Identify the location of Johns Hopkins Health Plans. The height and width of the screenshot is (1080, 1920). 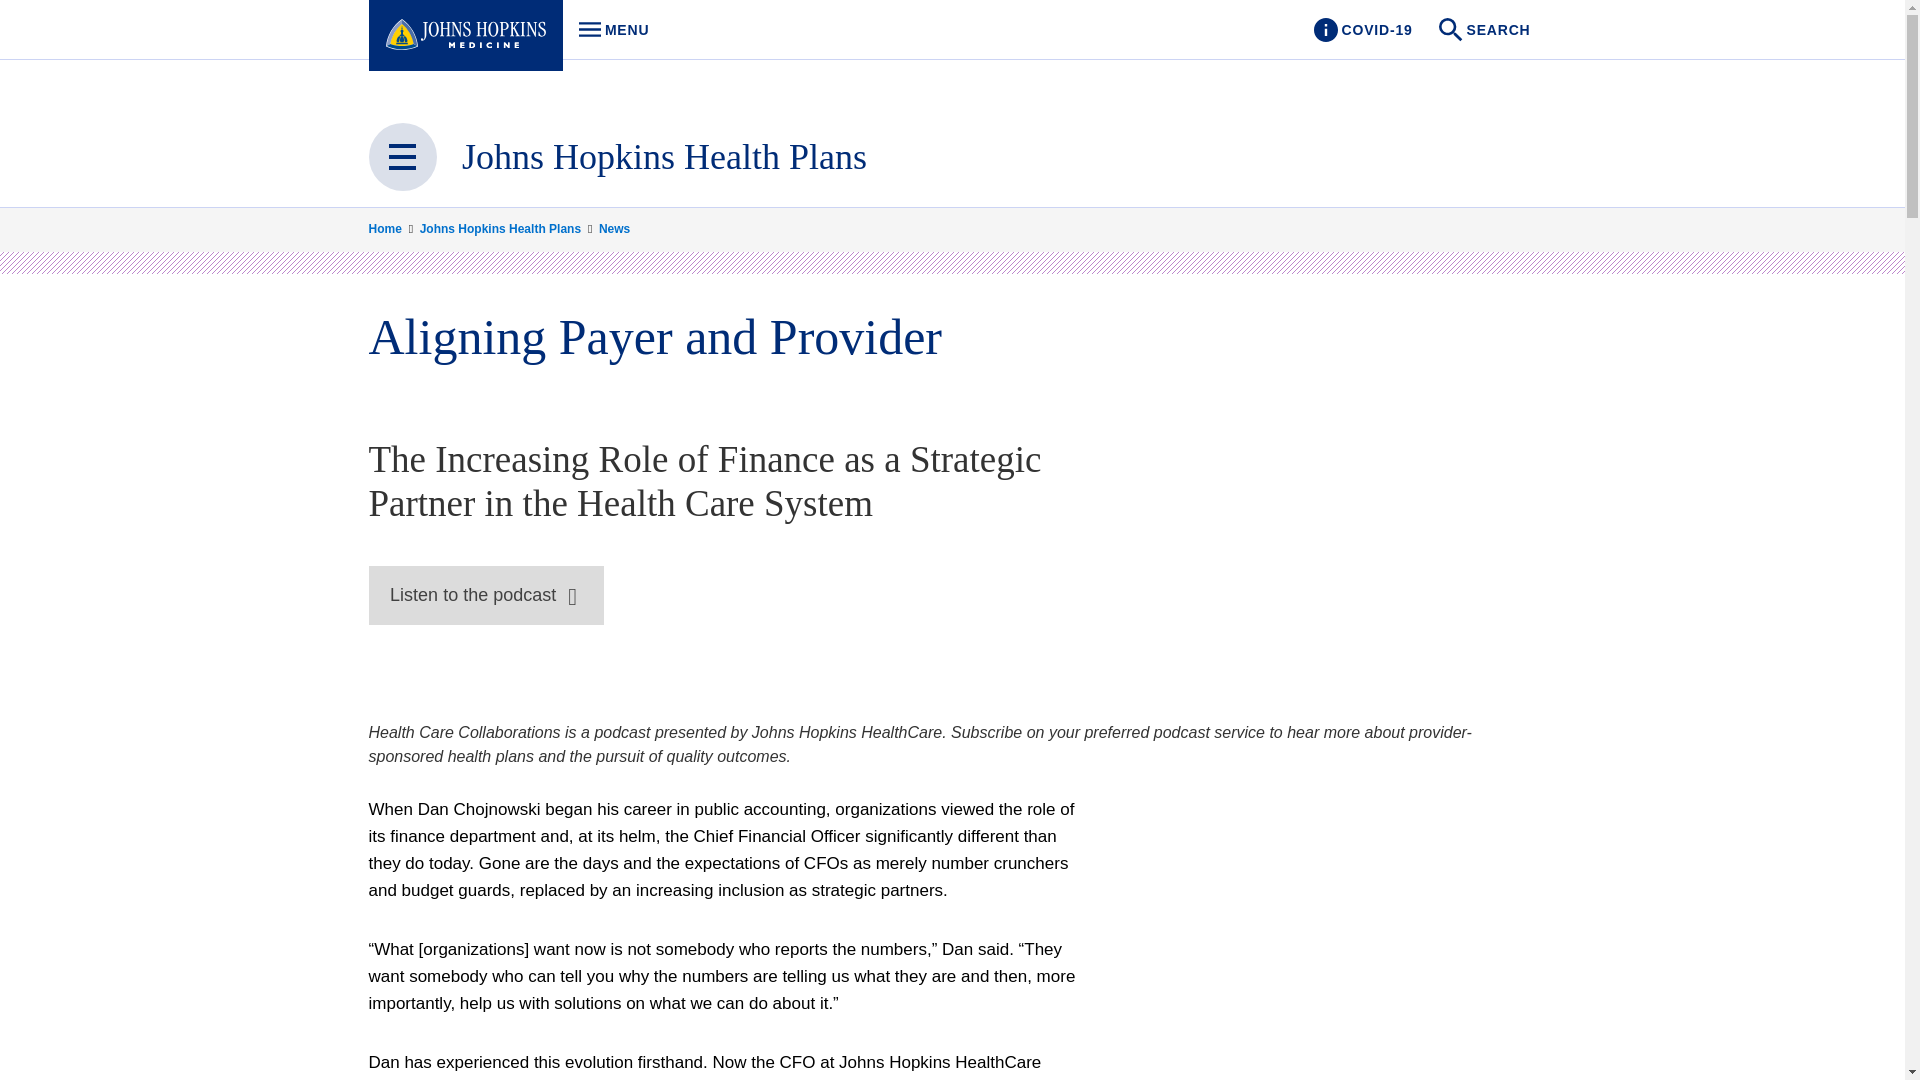
(664, 157).